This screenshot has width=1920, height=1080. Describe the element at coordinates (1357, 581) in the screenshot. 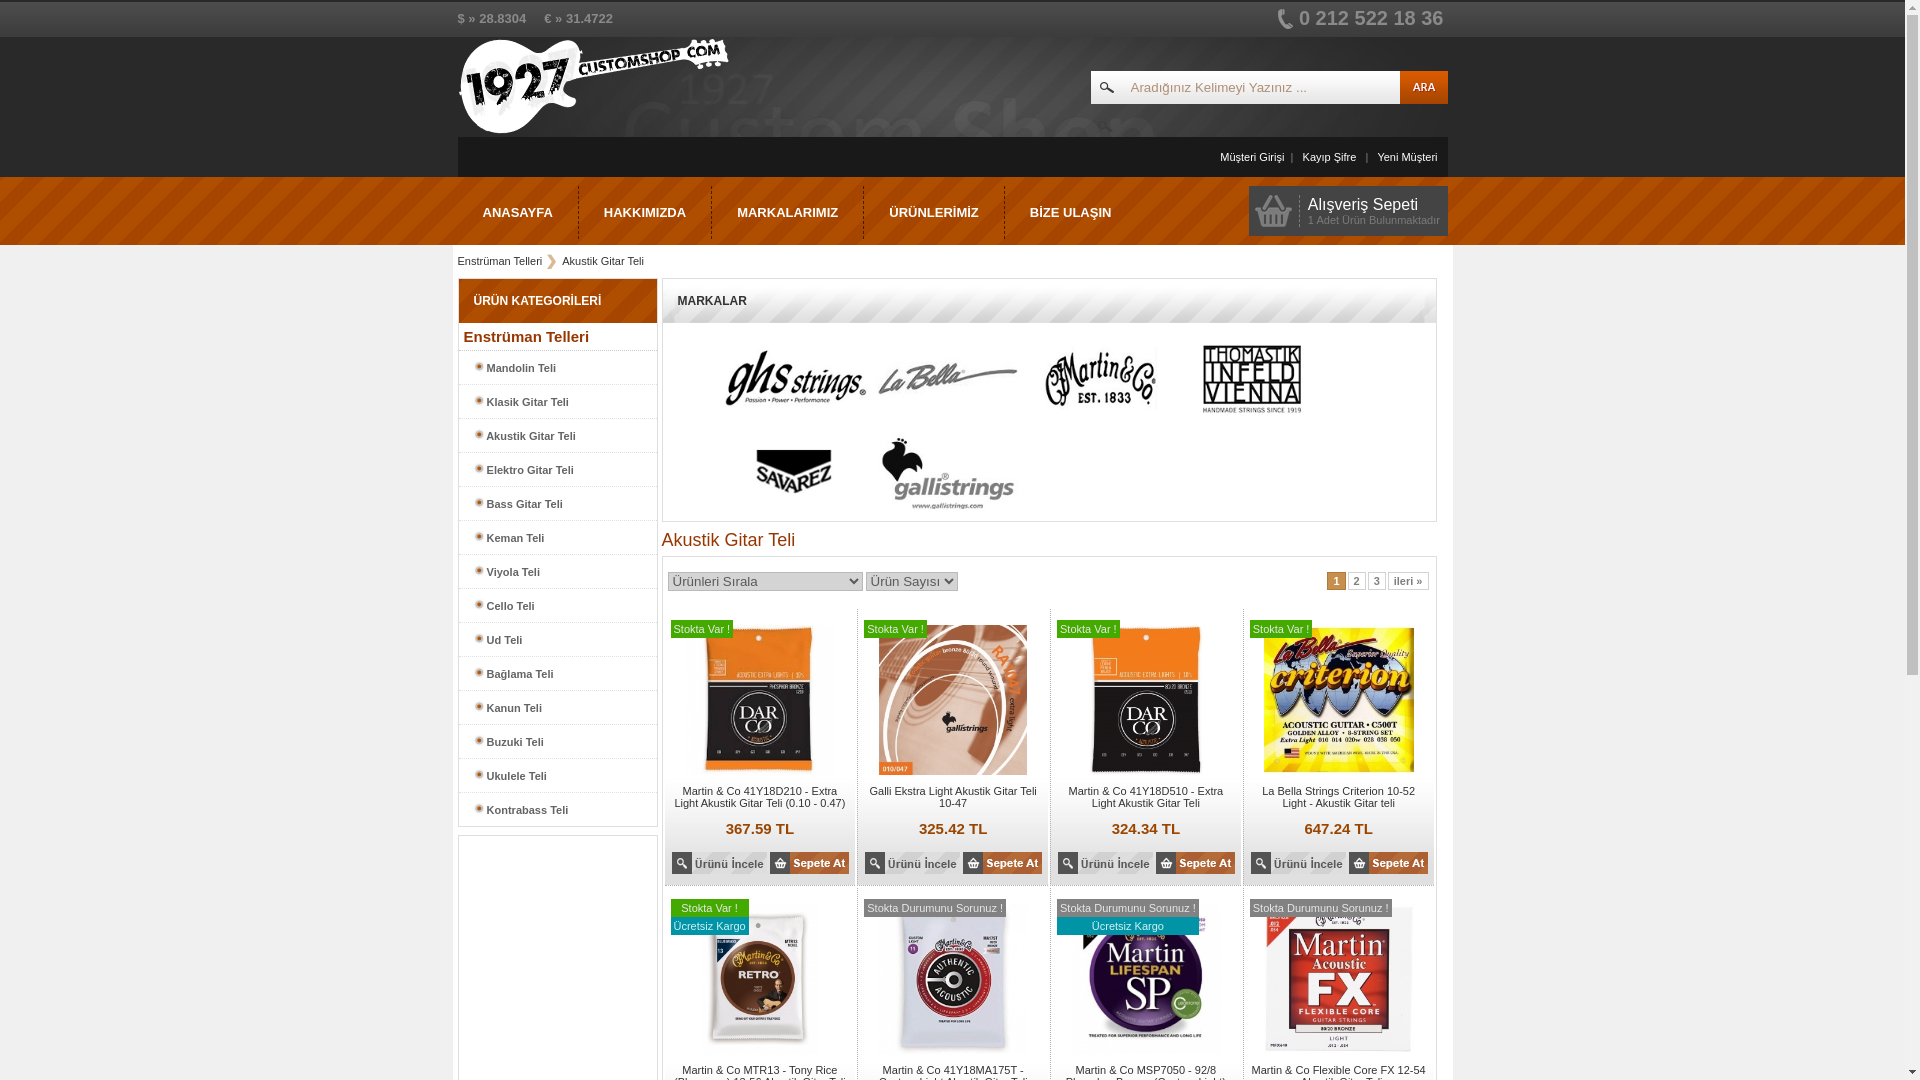

I see `2` at that location.